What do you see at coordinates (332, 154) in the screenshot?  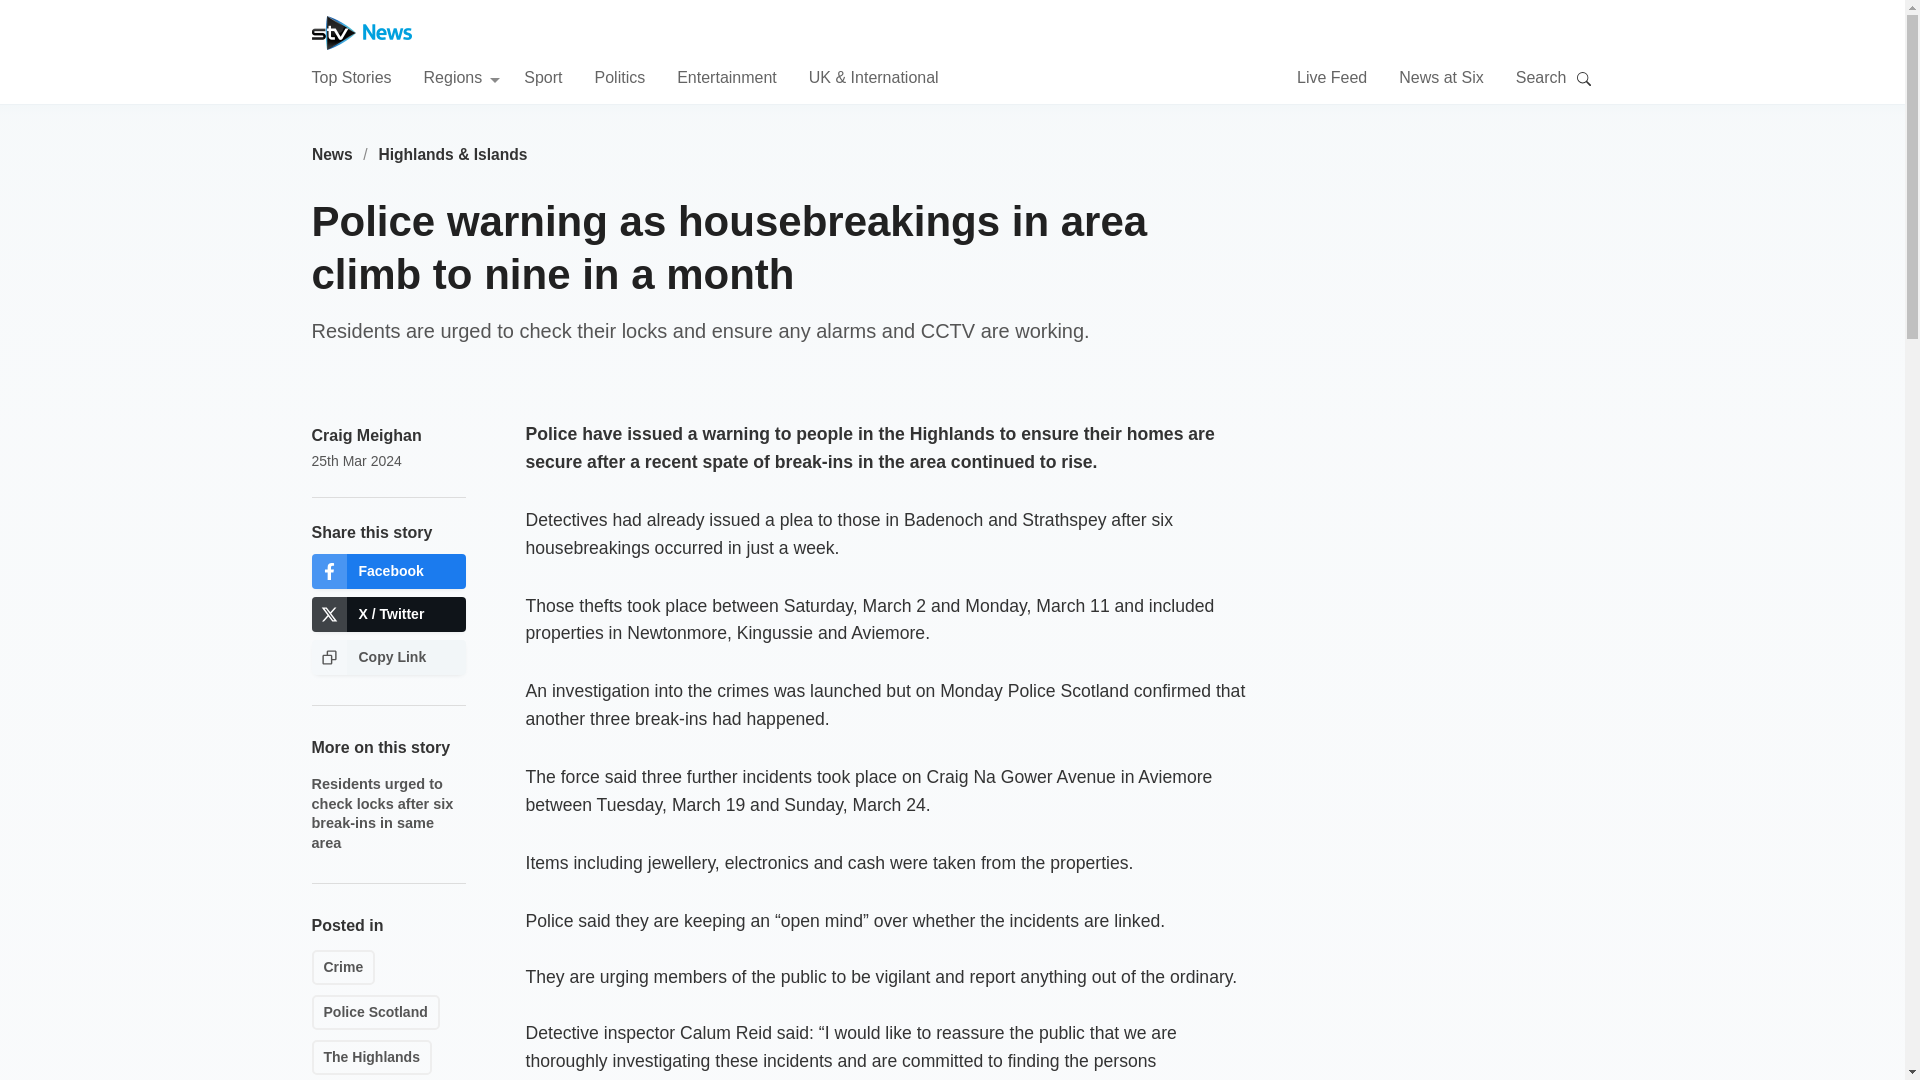 I see `News` at bounding box center [332, 154].